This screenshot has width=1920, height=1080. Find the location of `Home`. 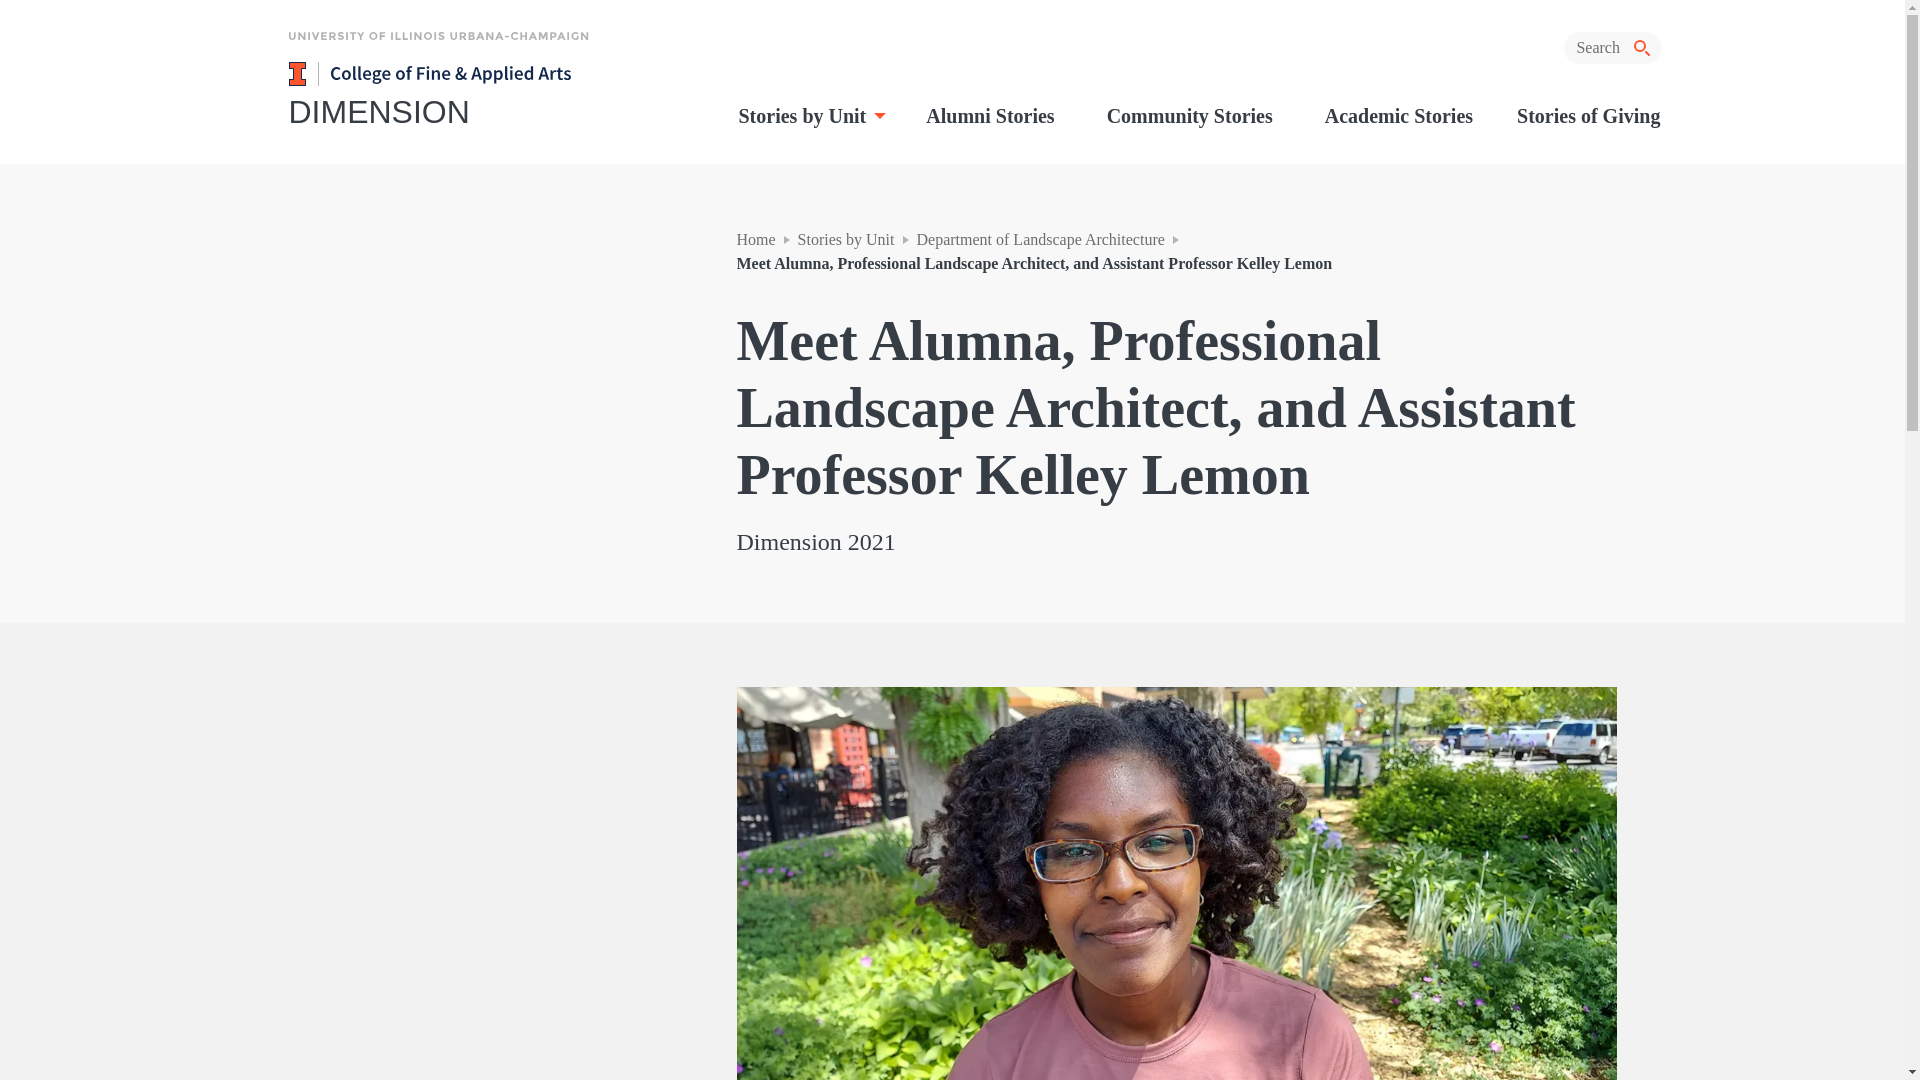

Home is located at coordinates (755, 240).